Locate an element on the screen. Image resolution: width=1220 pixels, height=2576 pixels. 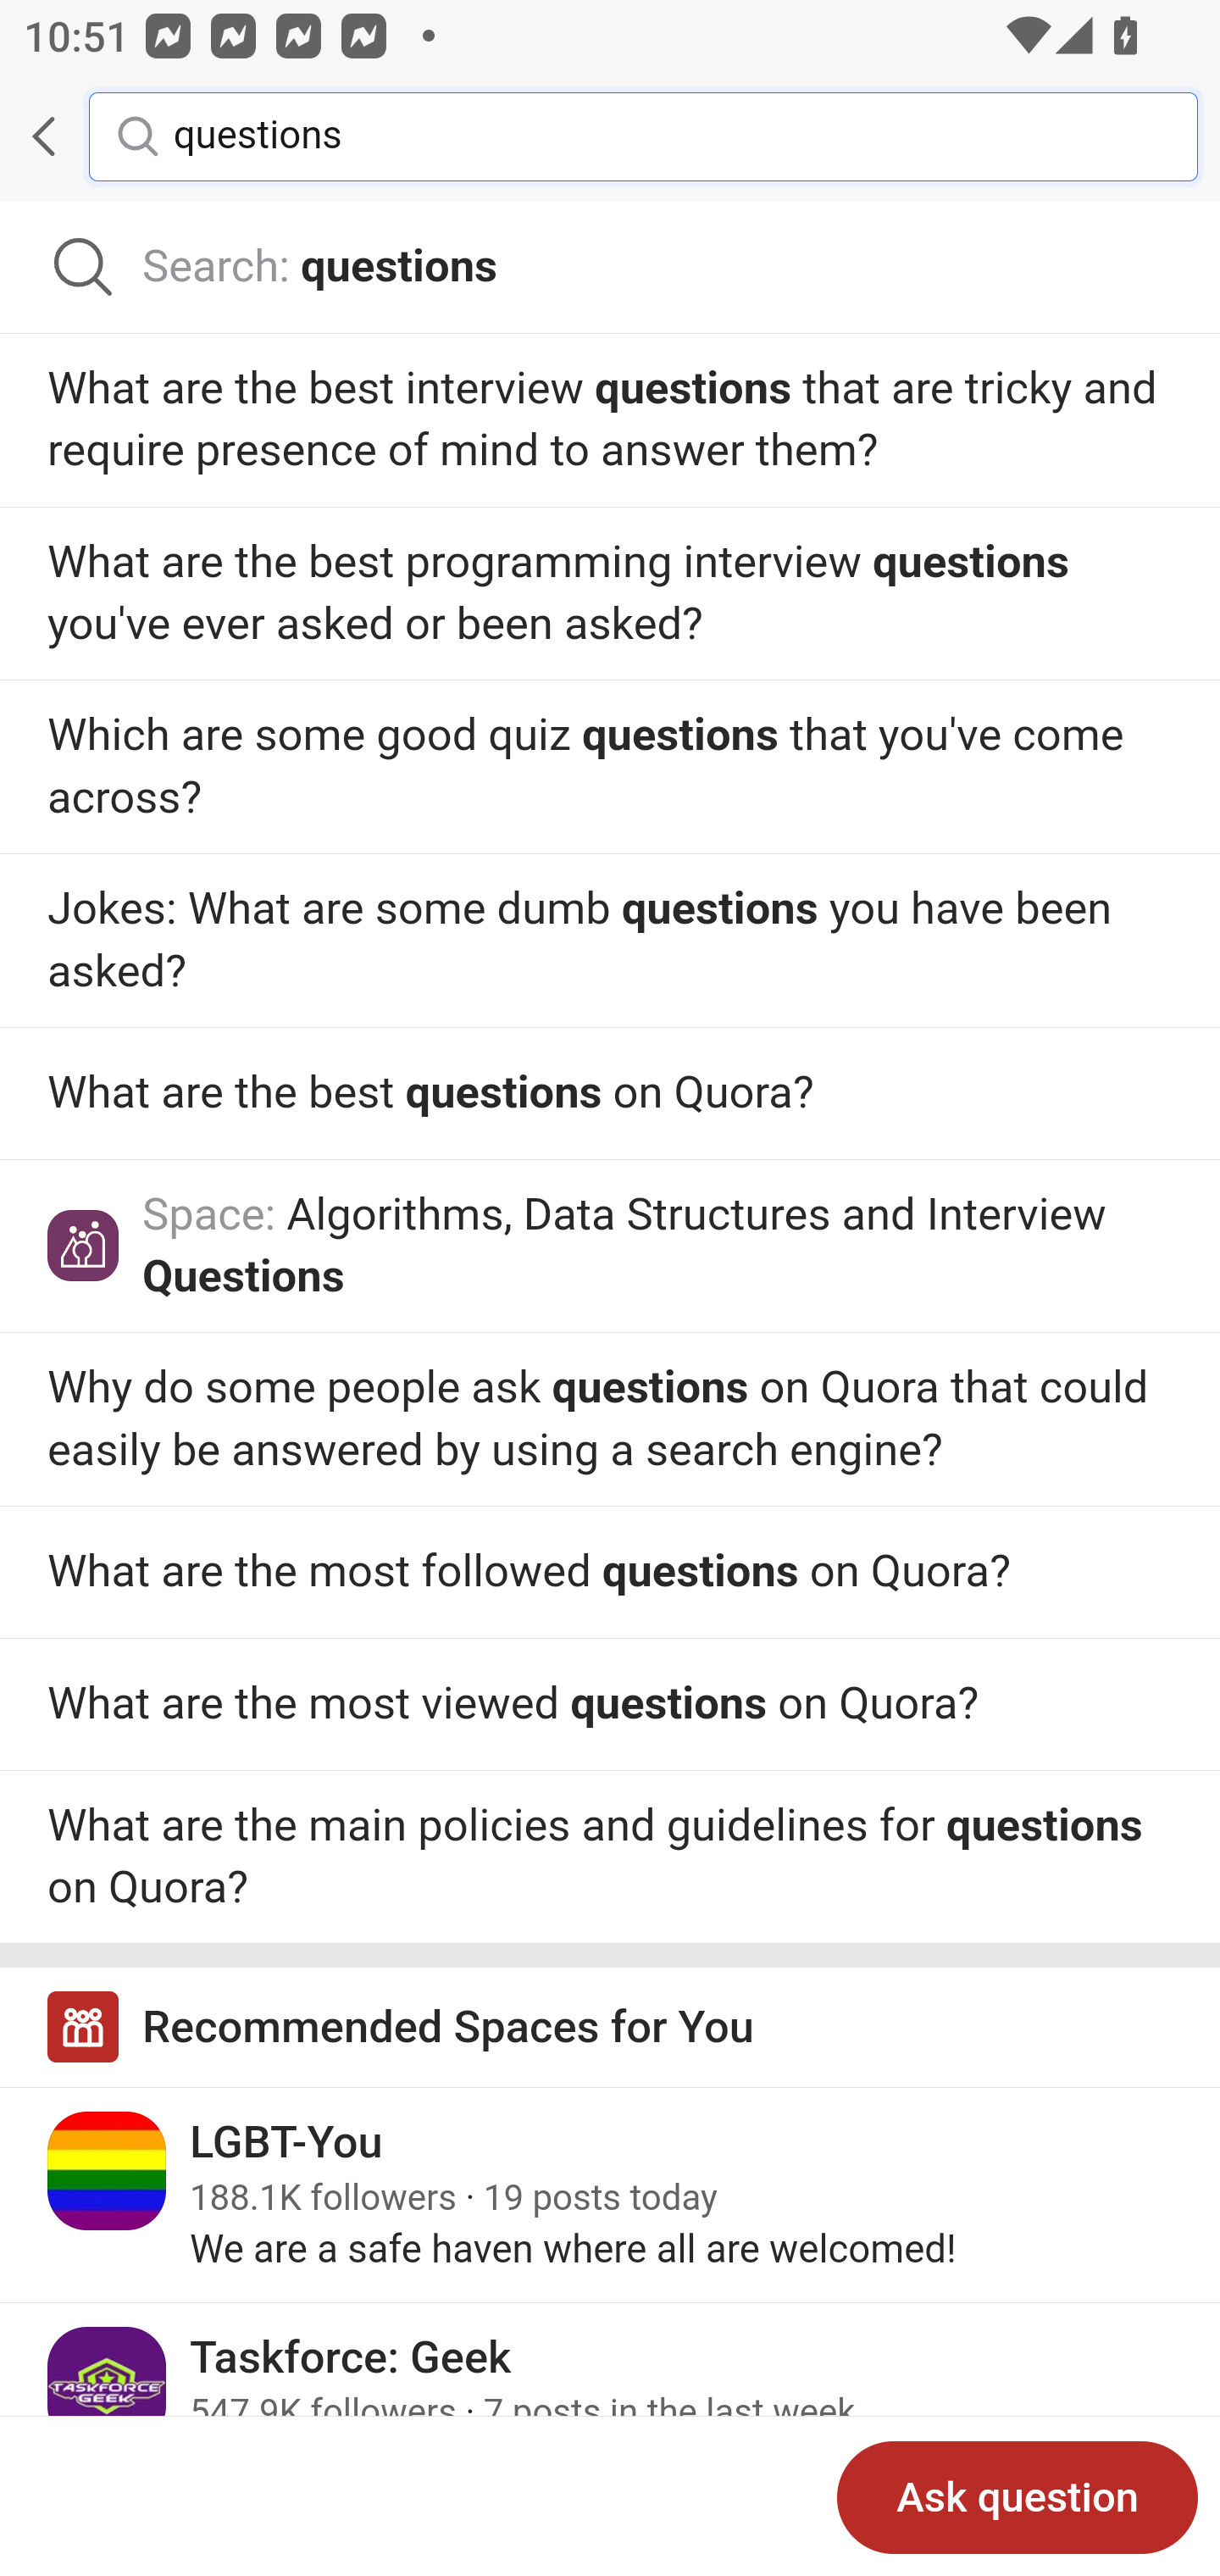
questions is located at coordinates (661, 135).